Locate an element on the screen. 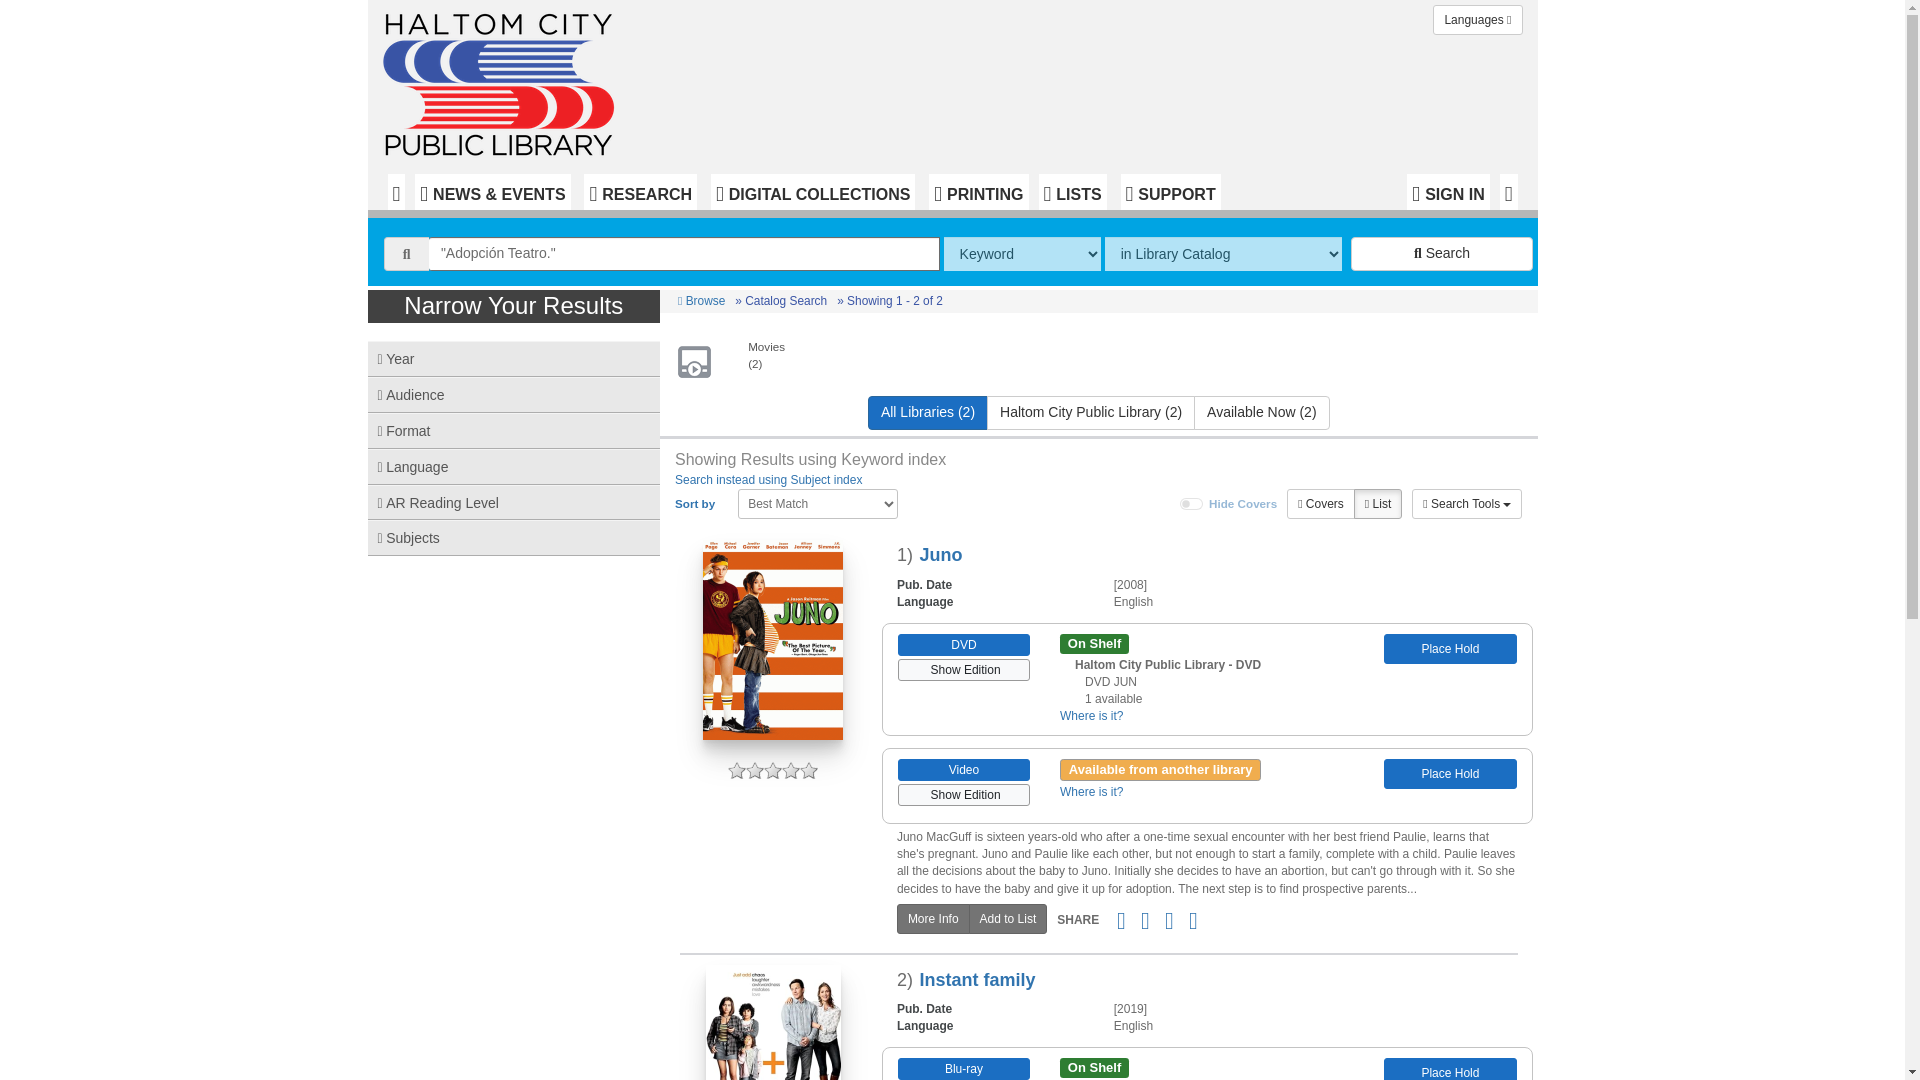 Image resolution: width=1920 pixels, height=1080 pixels. LISTS is located at coordinates (1072, 191).